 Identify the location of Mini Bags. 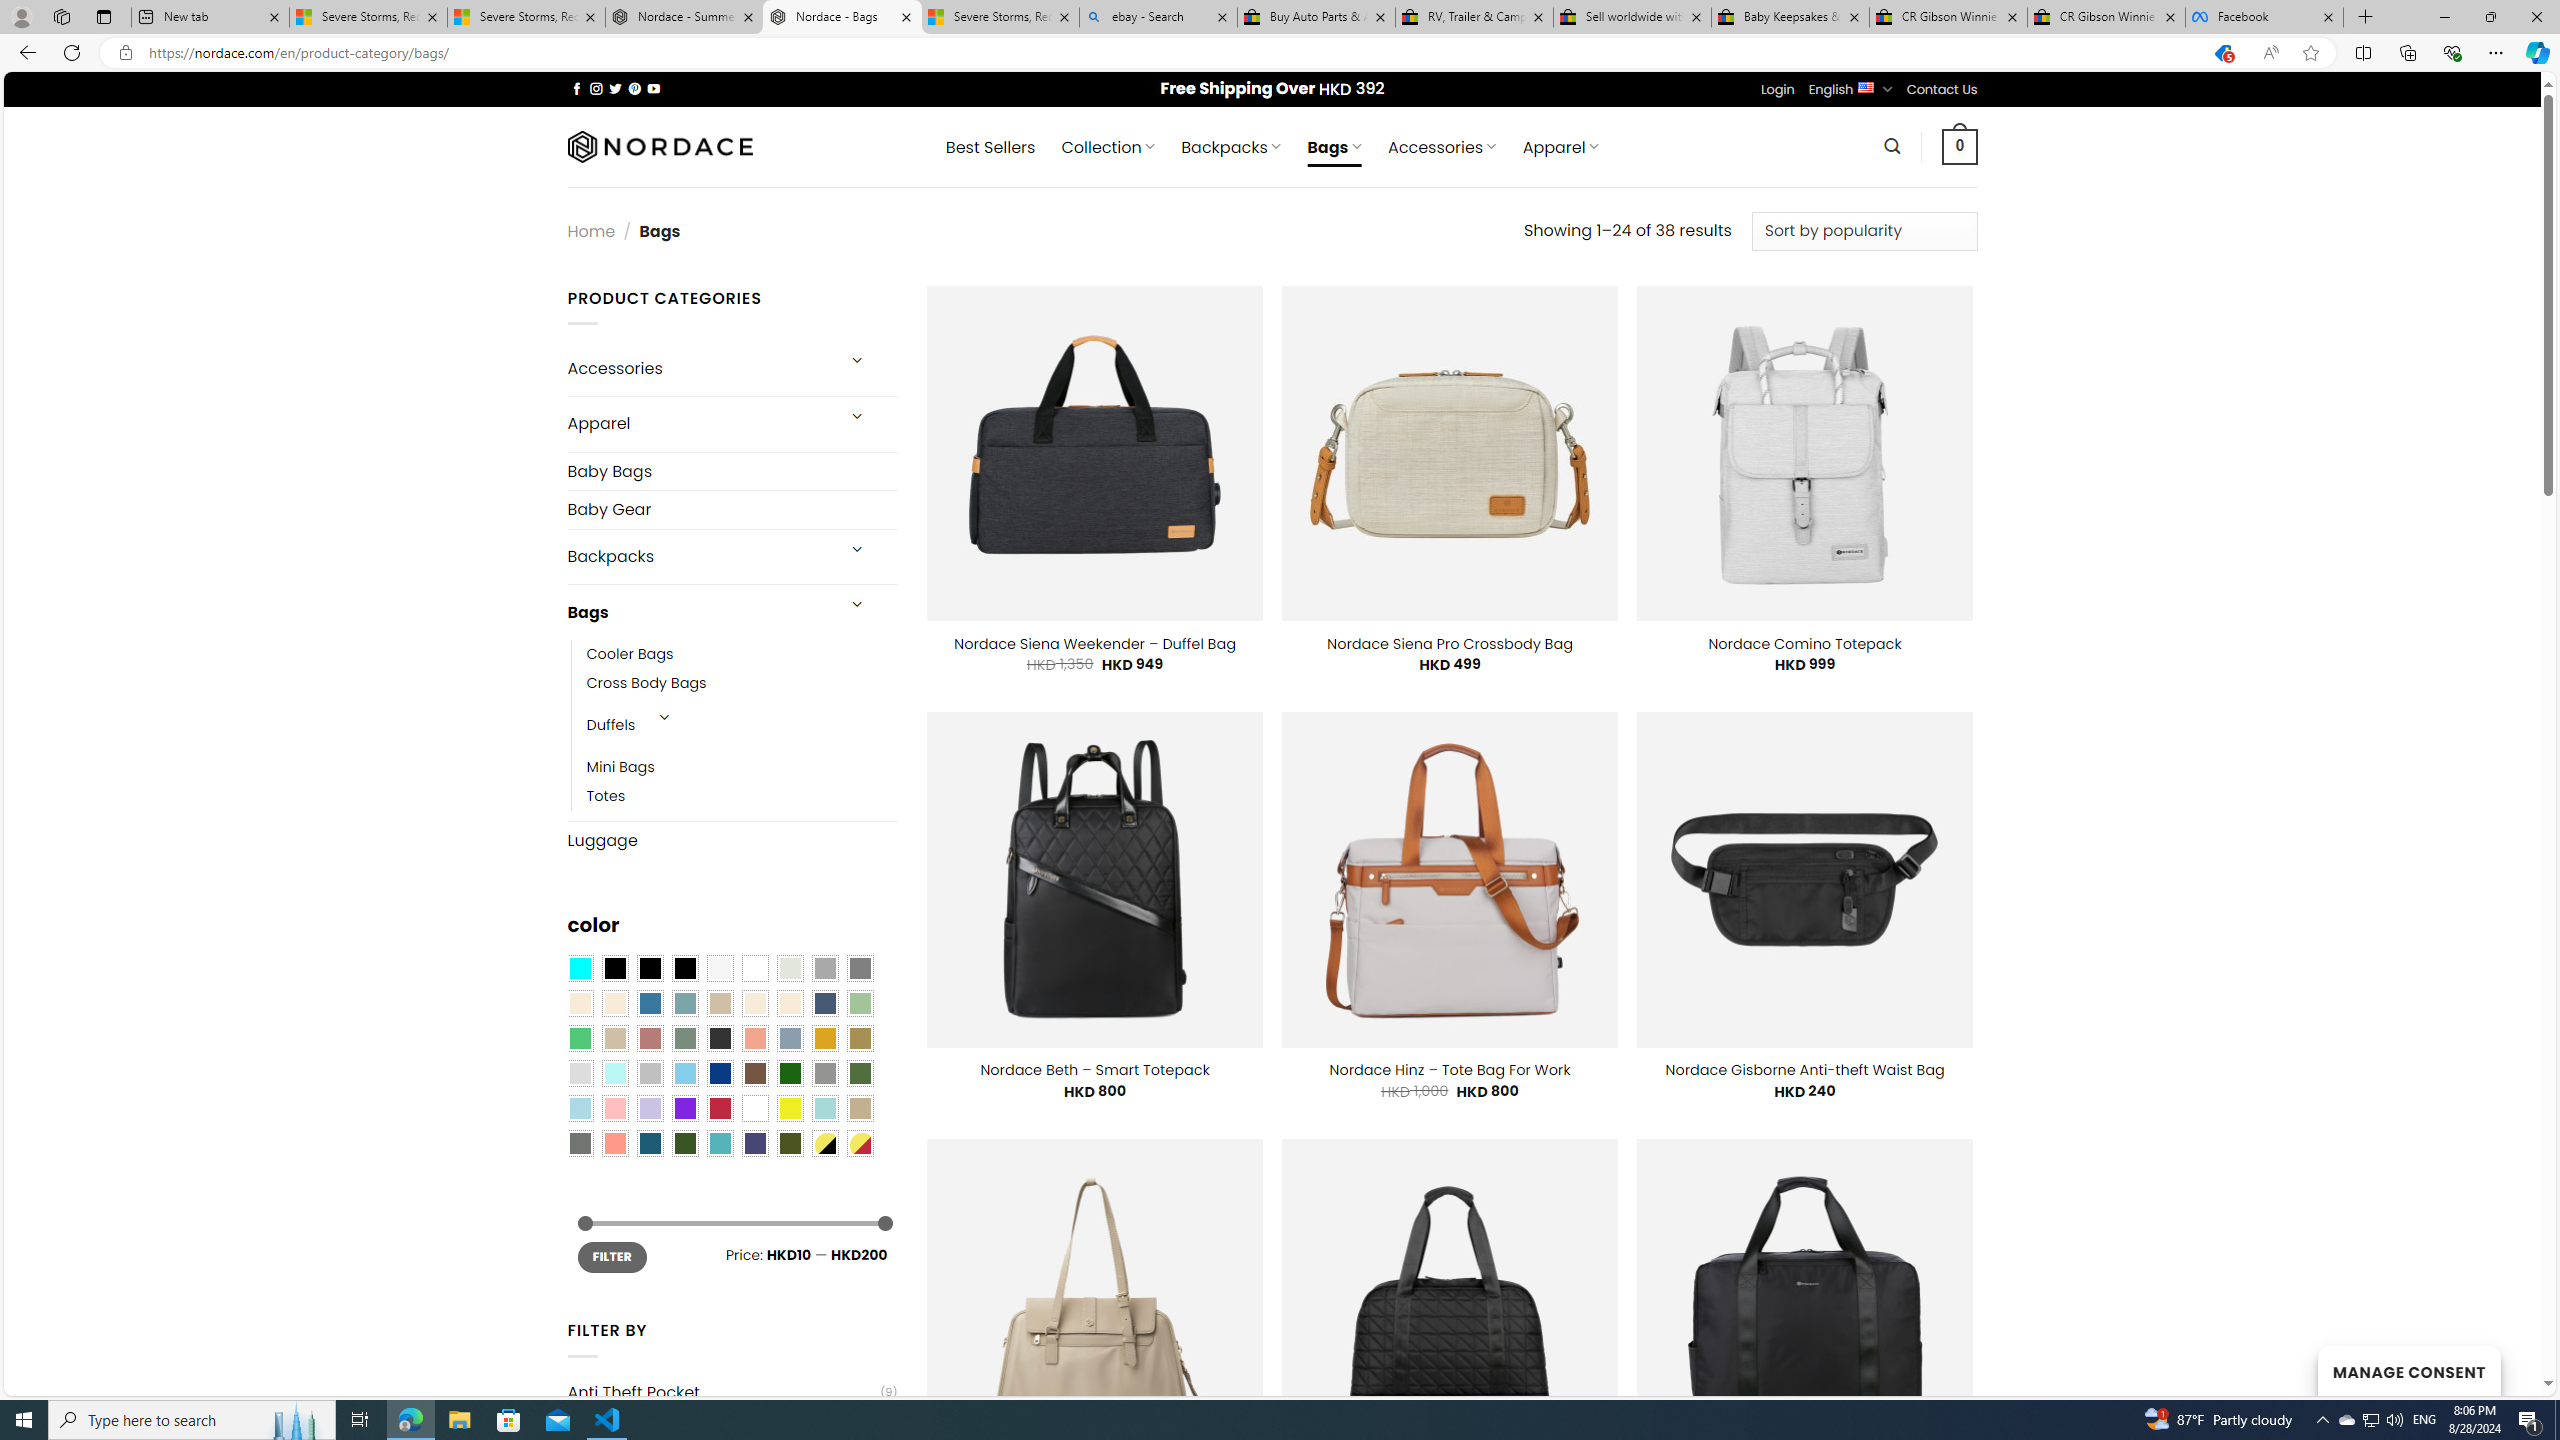
(742, 768).